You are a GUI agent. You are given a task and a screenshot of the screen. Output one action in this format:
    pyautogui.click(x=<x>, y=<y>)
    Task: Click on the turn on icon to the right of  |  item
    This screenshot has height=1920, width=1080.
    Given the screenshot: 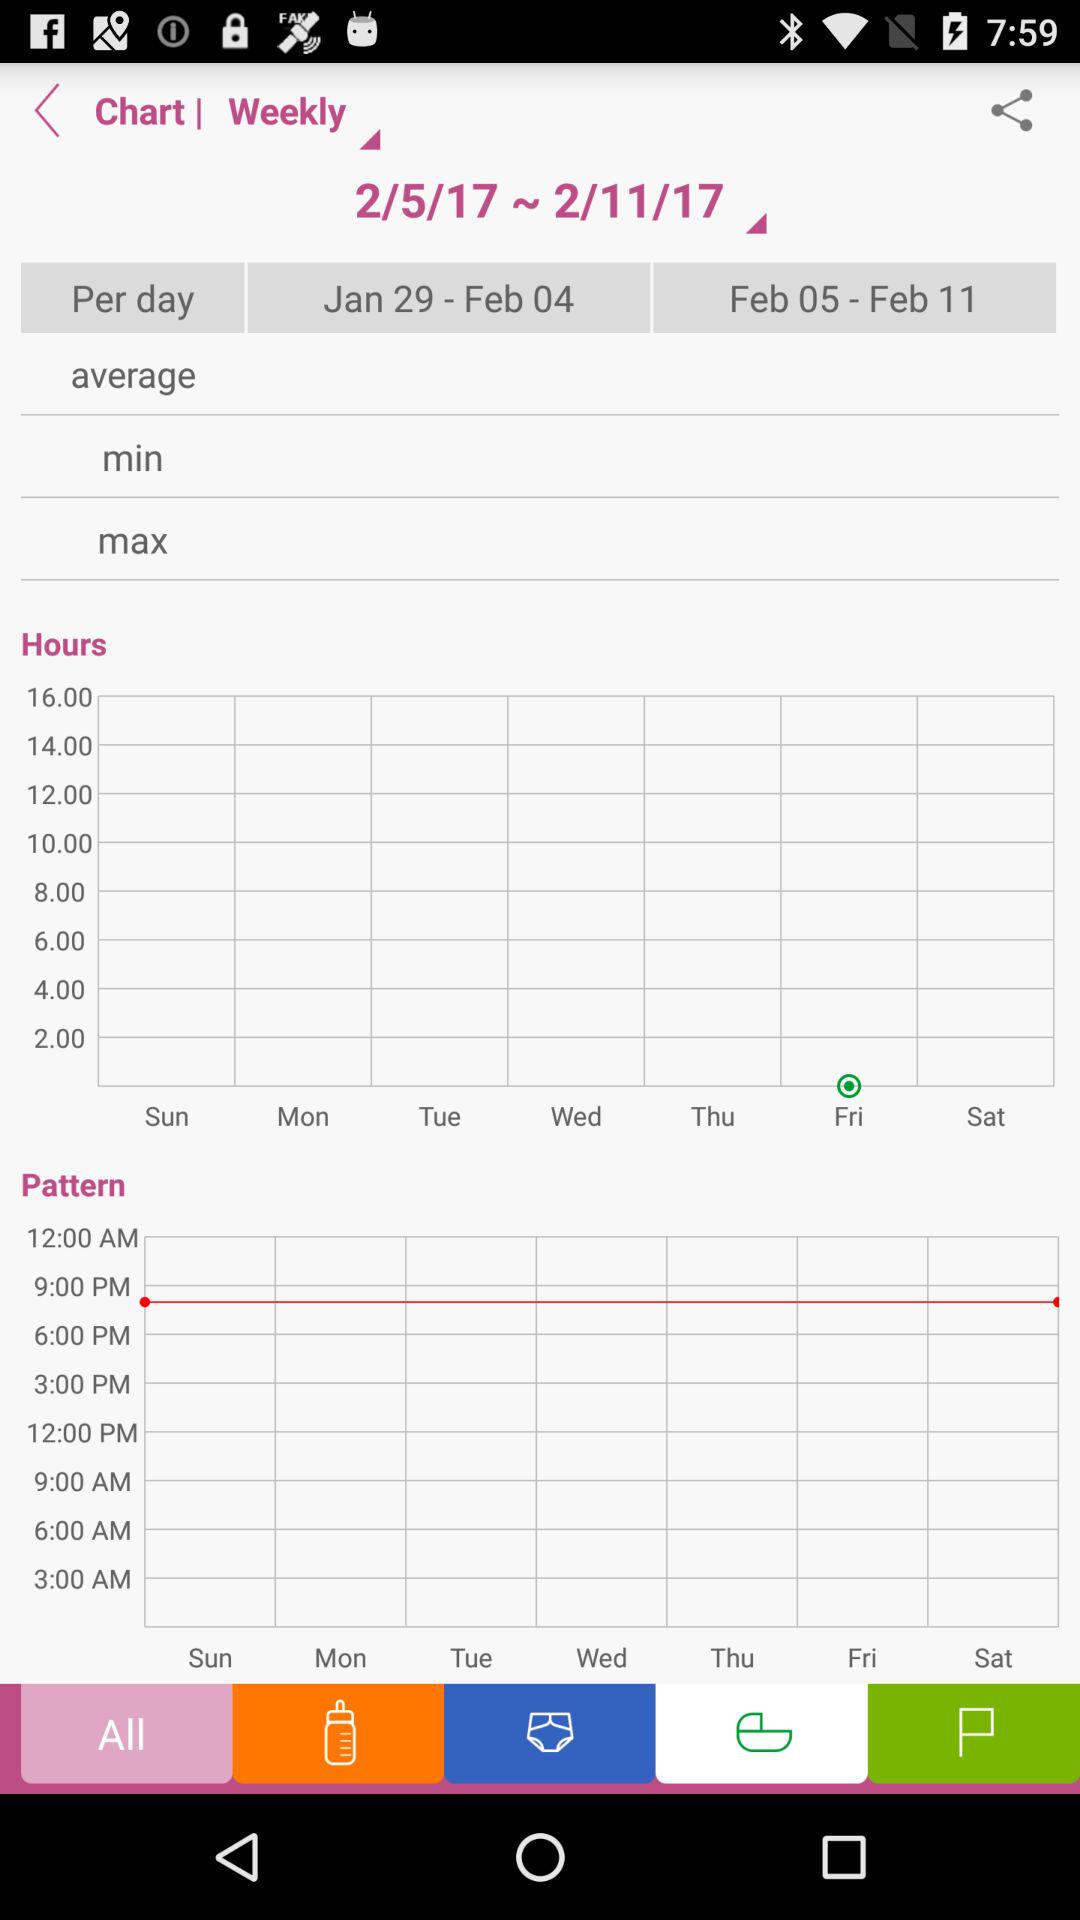 What is the action you would take?
    pyautogui.click(x=539, y=199)
    